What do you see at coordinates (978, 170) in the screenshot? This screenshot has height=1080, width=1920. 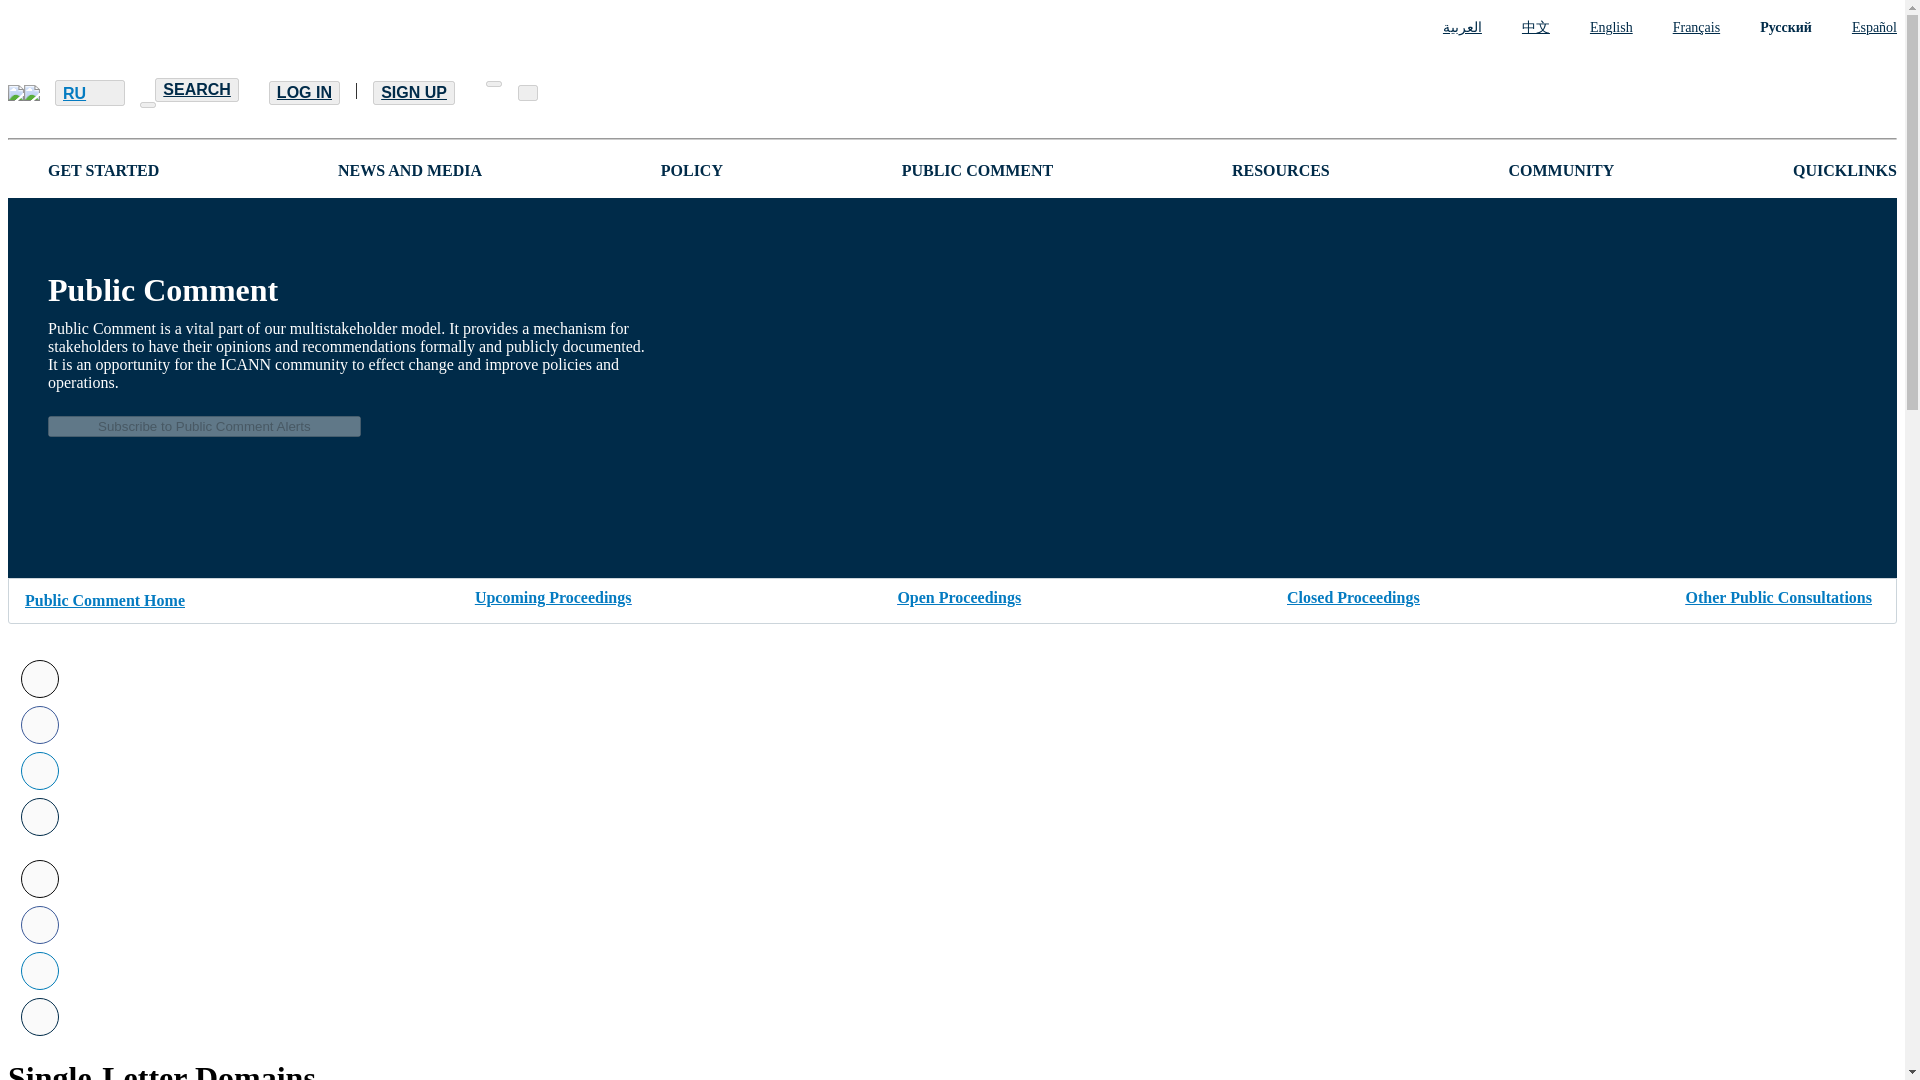 I see `PUBLIC COMMENT` at bounding box center [978, 170].